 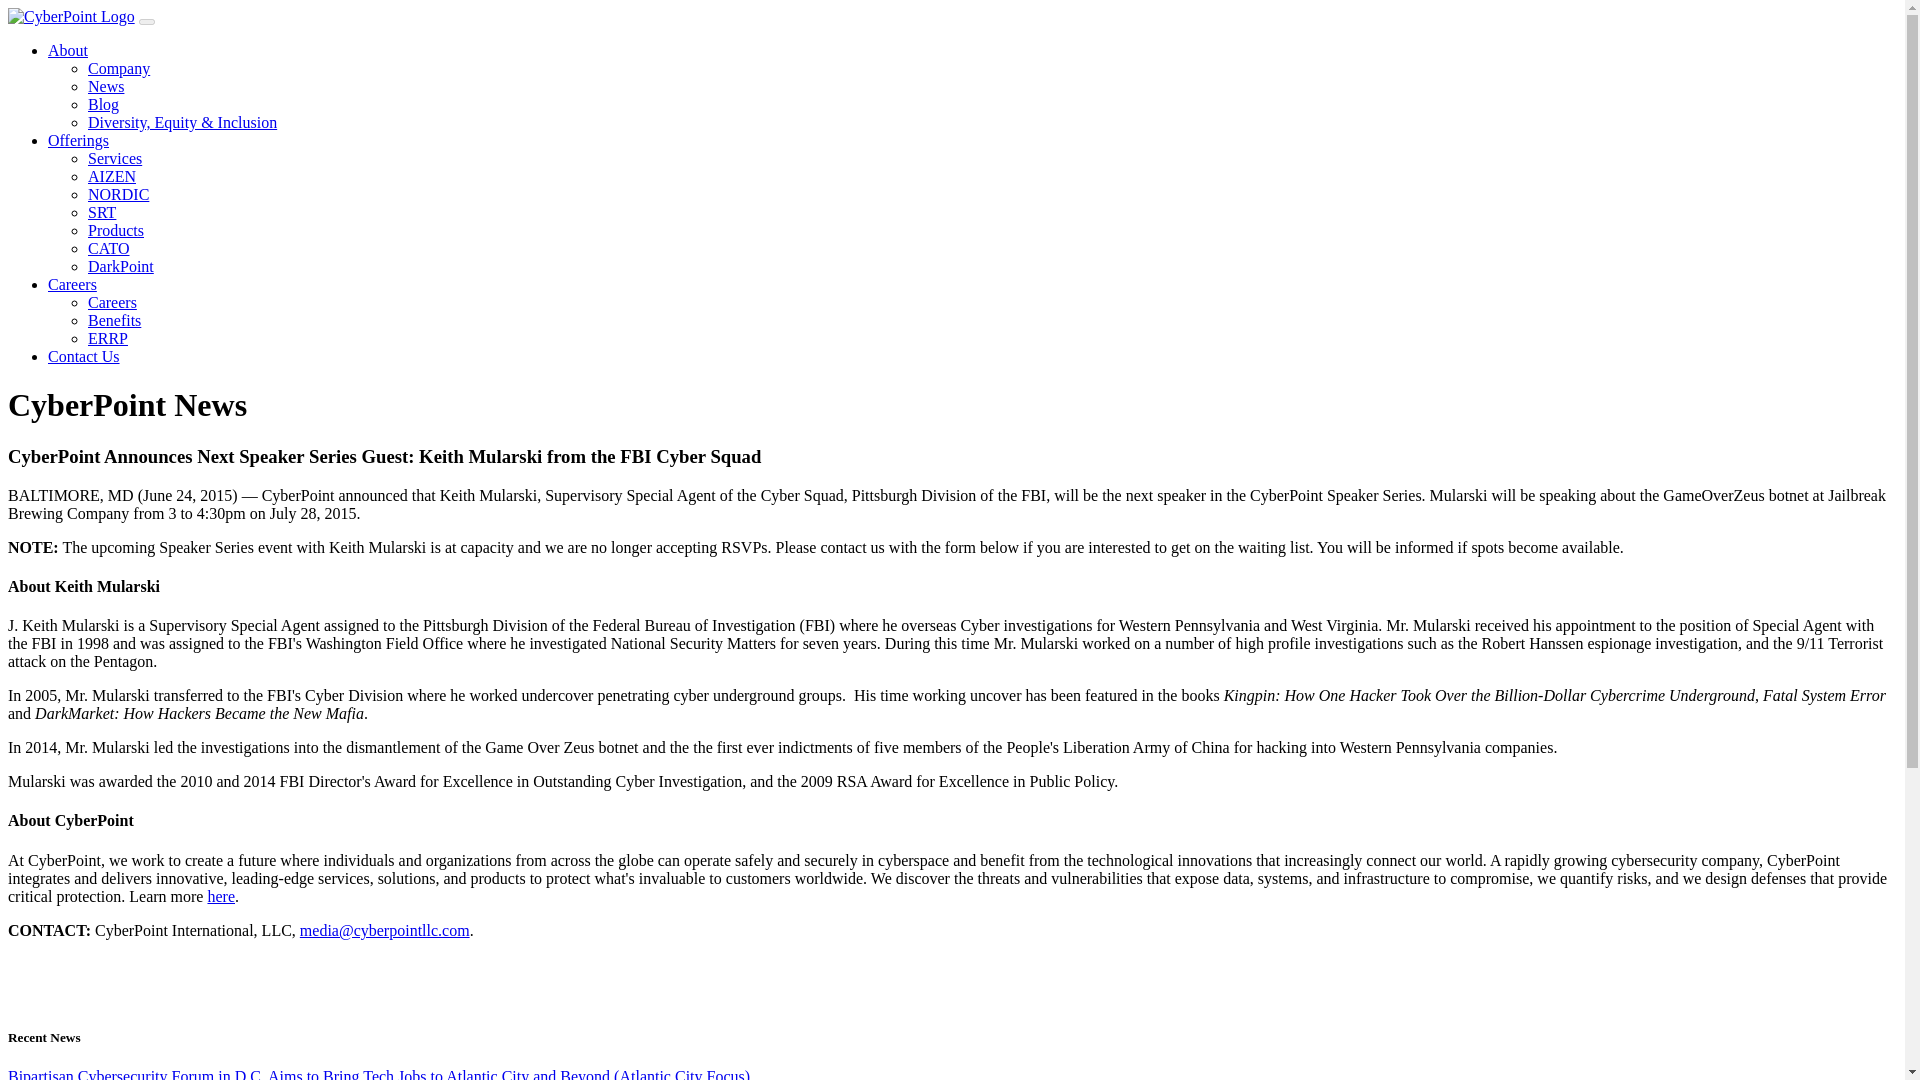 I want to click on NORDIC, so click(x=118, y=194).